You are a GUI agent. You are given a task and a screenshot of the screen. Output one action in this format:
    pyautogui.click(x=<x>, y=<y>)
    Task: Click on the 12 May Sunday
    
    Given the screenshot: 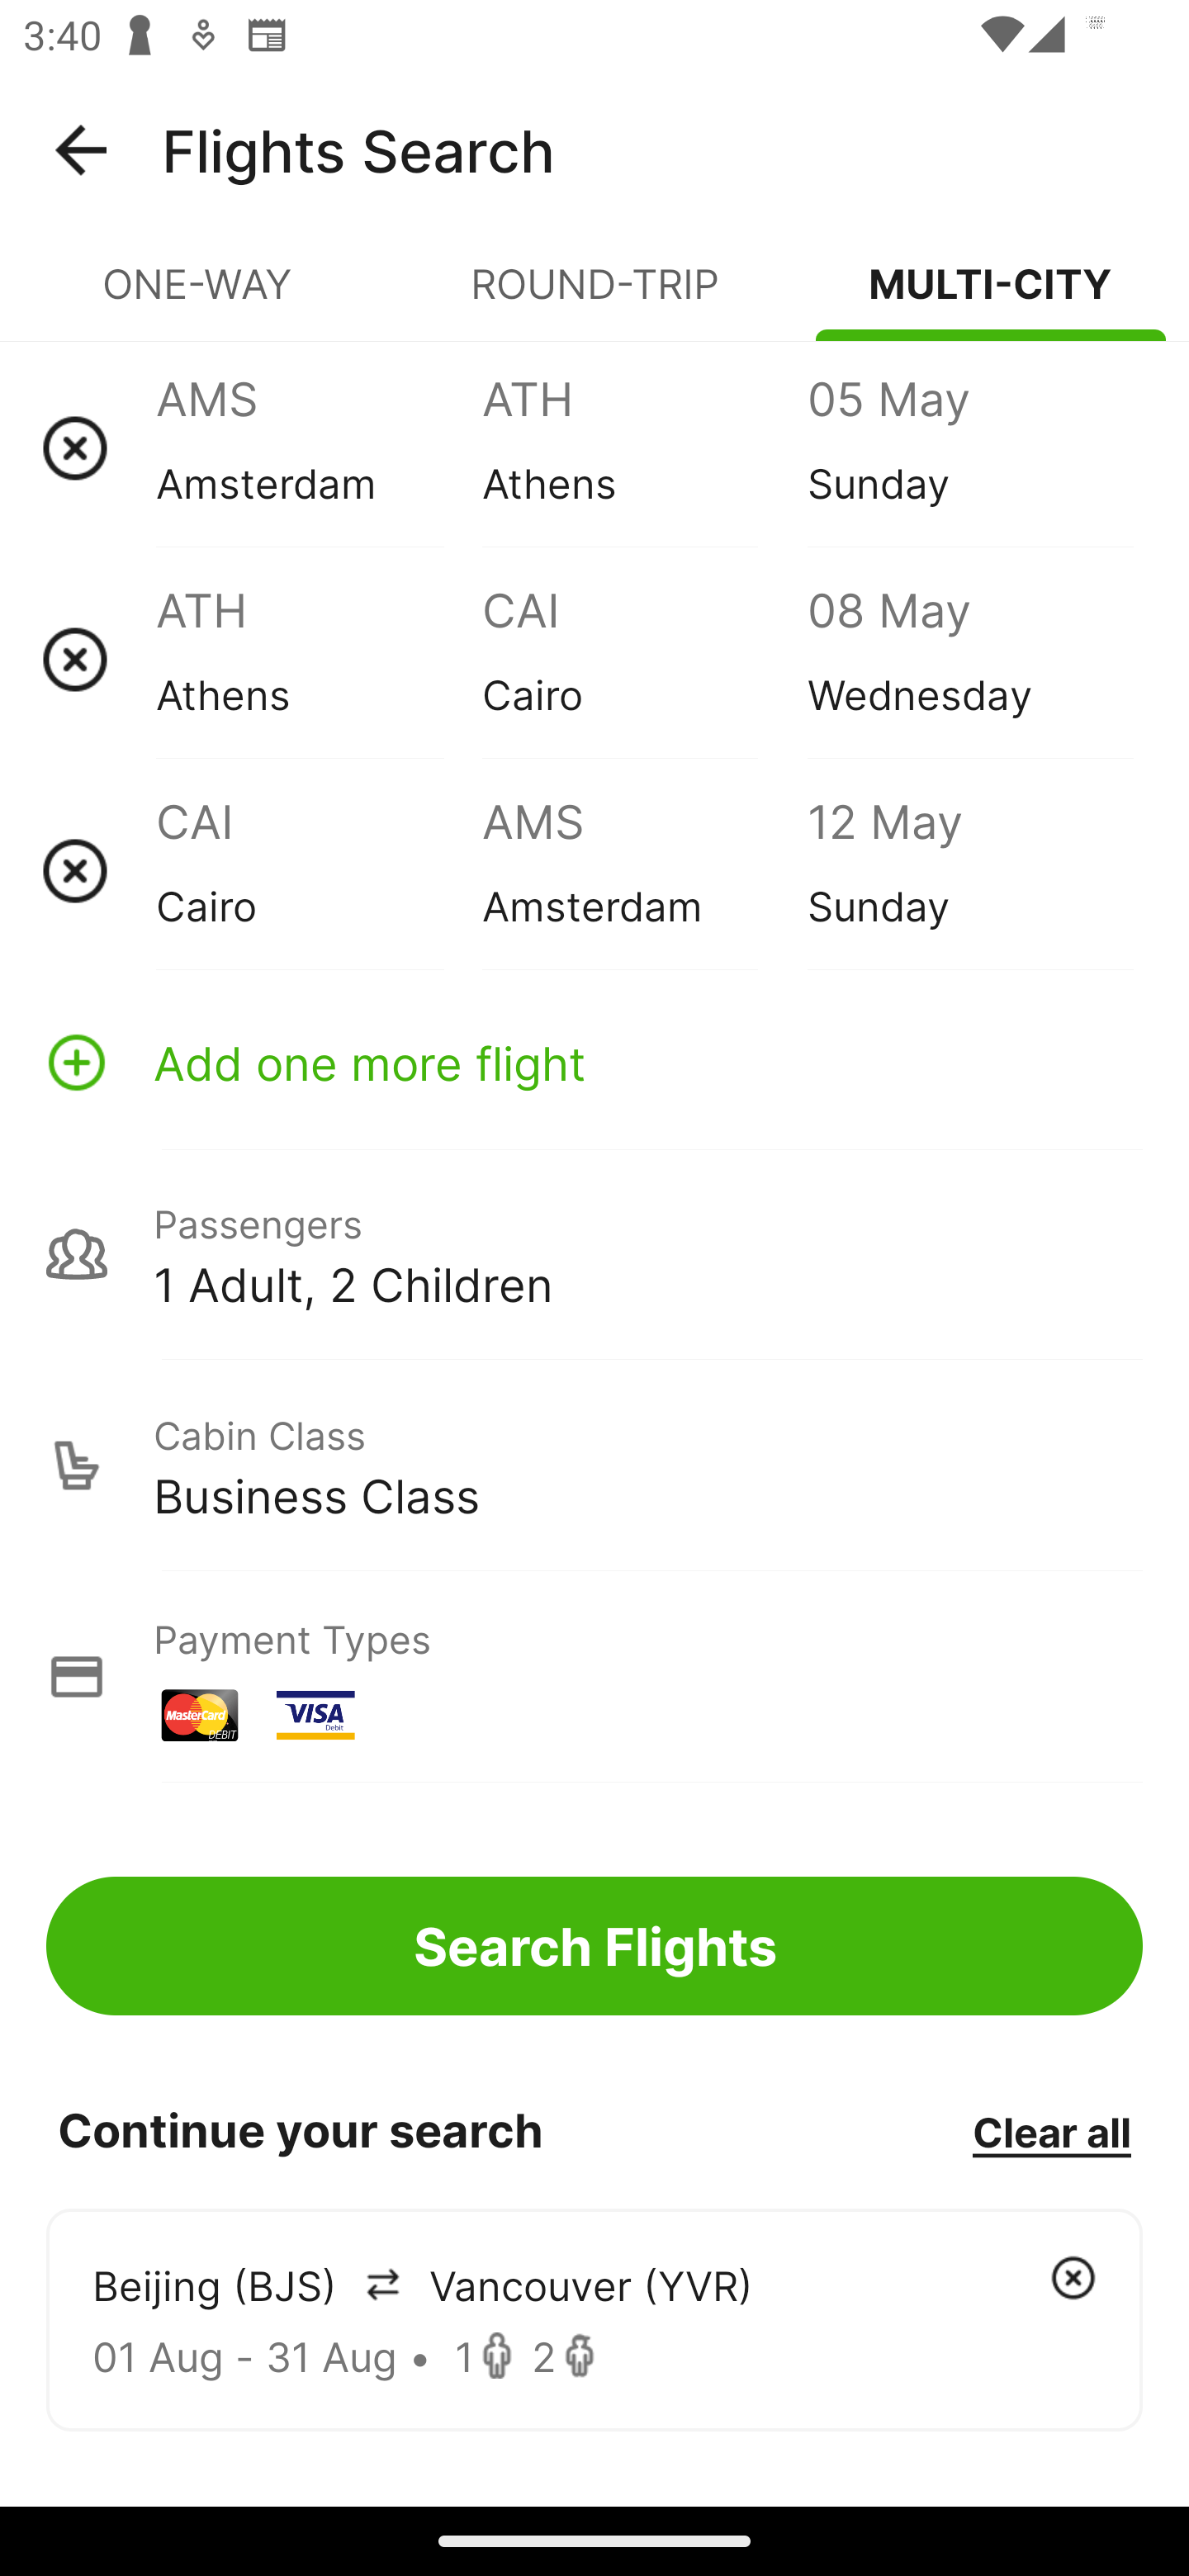 What is the action you would take?
    pyautogui.click(x=969, y=870)
    